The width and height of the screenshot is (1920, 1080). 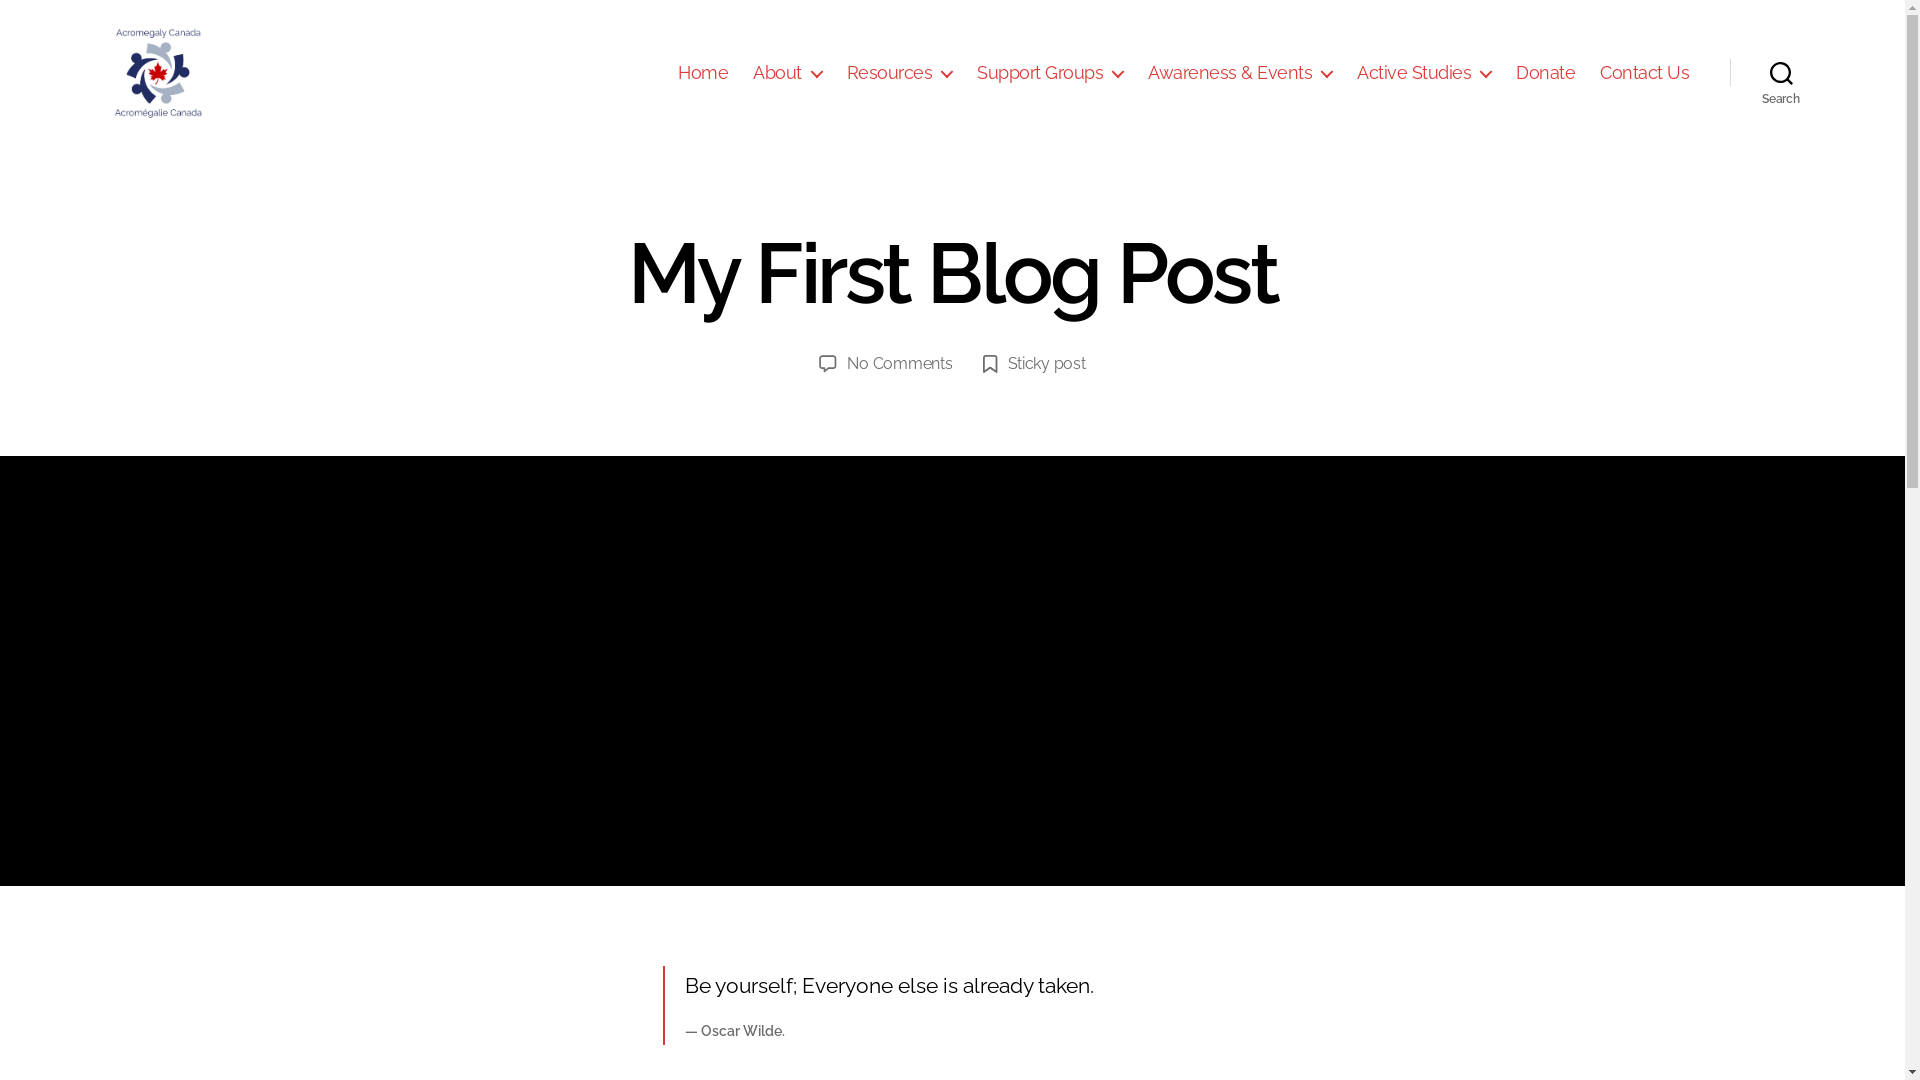 I want to click on No Comments
on My First Blog Post, so click(x=900, y=364).